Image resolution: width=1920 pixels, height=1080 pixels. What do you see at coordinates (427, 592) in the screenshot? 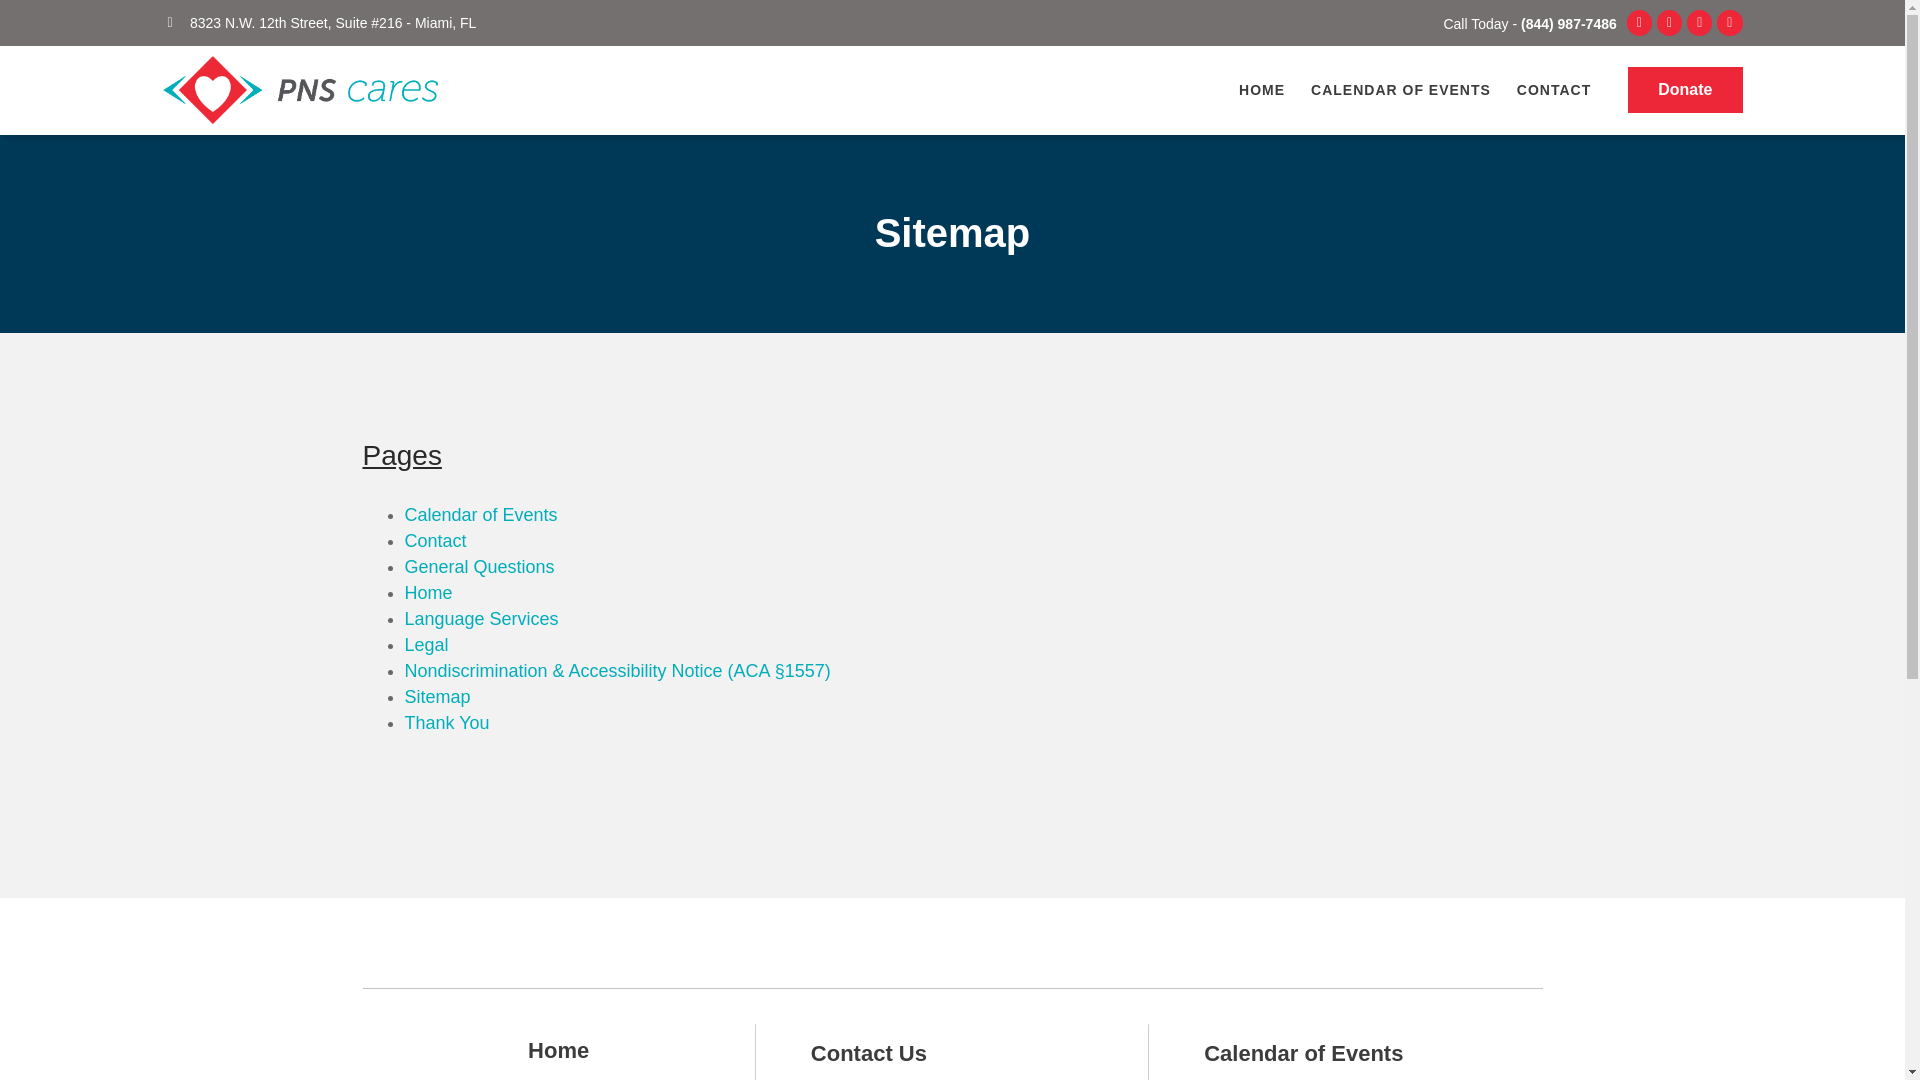
I see `Home` at bounding box center [427, 592].